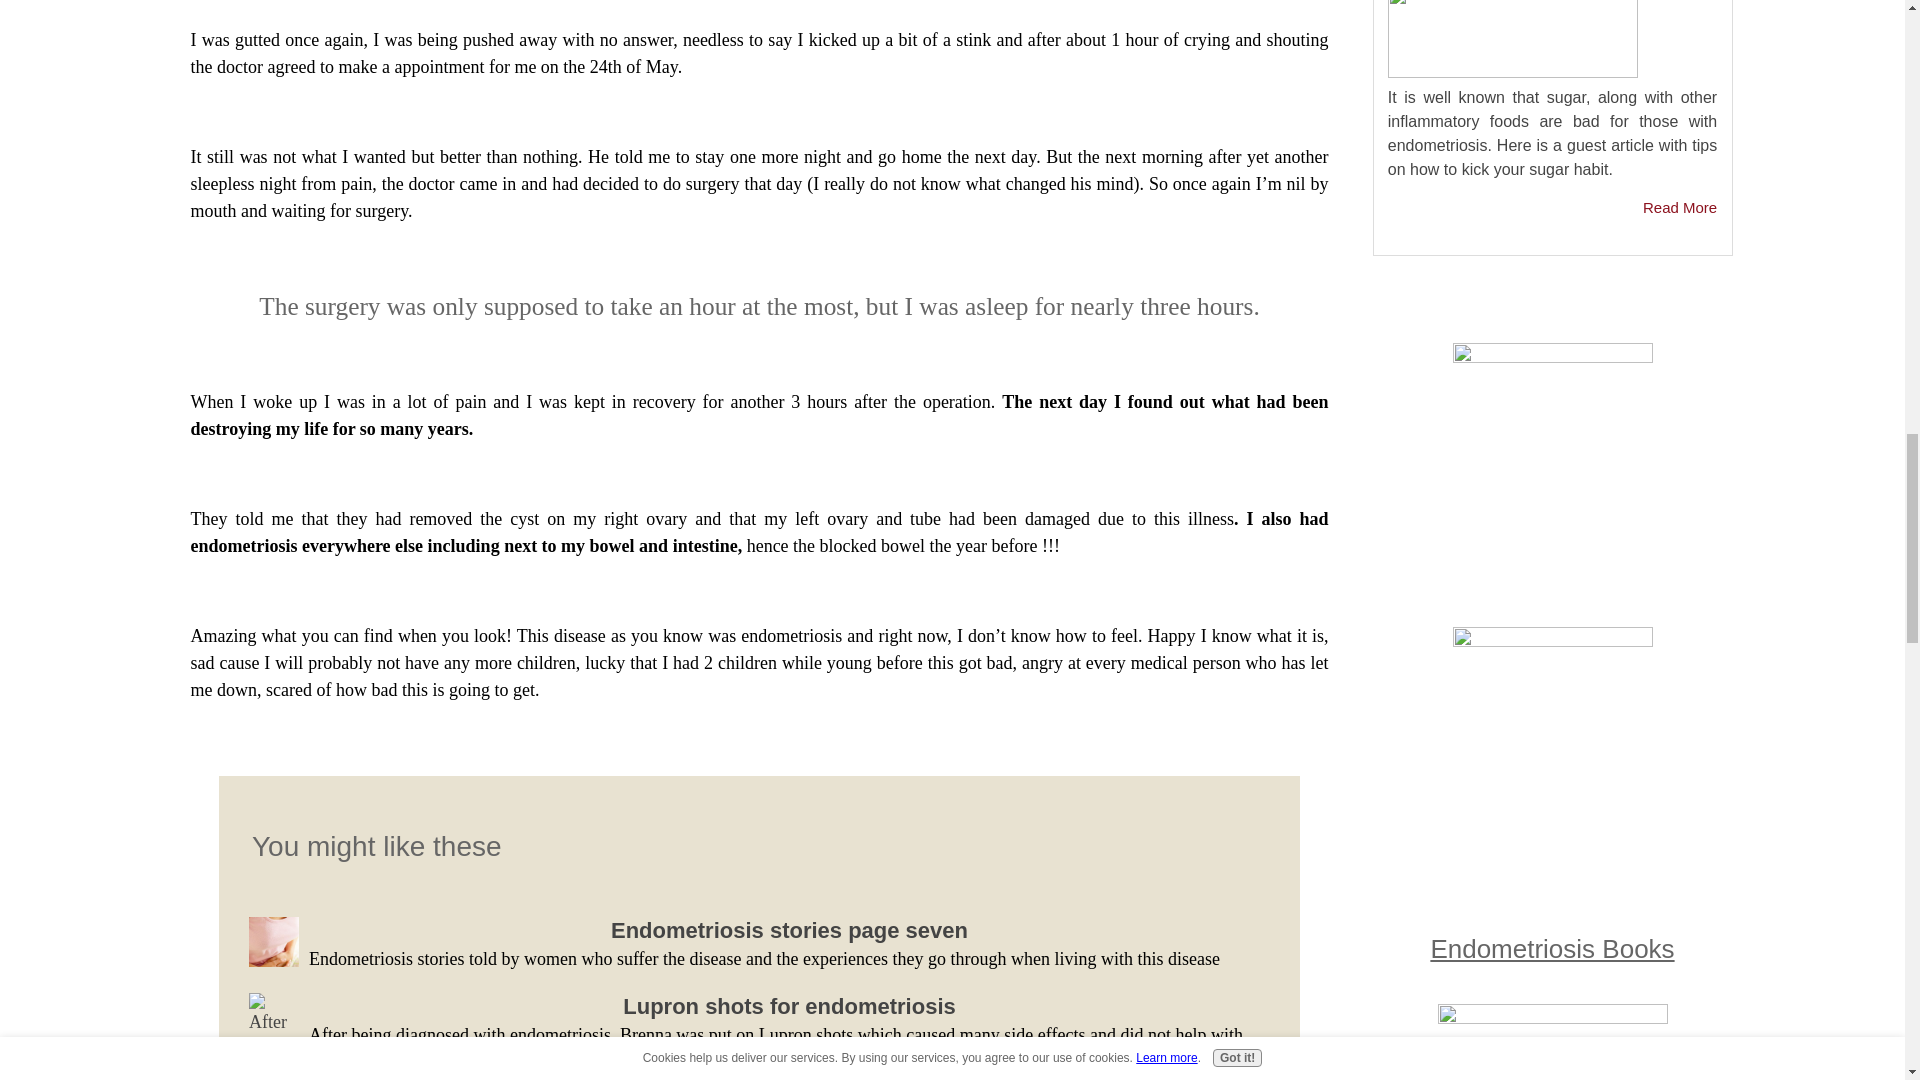 The width and height of the screenshot is (1920, 1080). What do you see at coordinates (1553, 1018) in the screenshot?
I see `Go to Healing endometriosis naturally book` at bounding box center [1553, 1018].